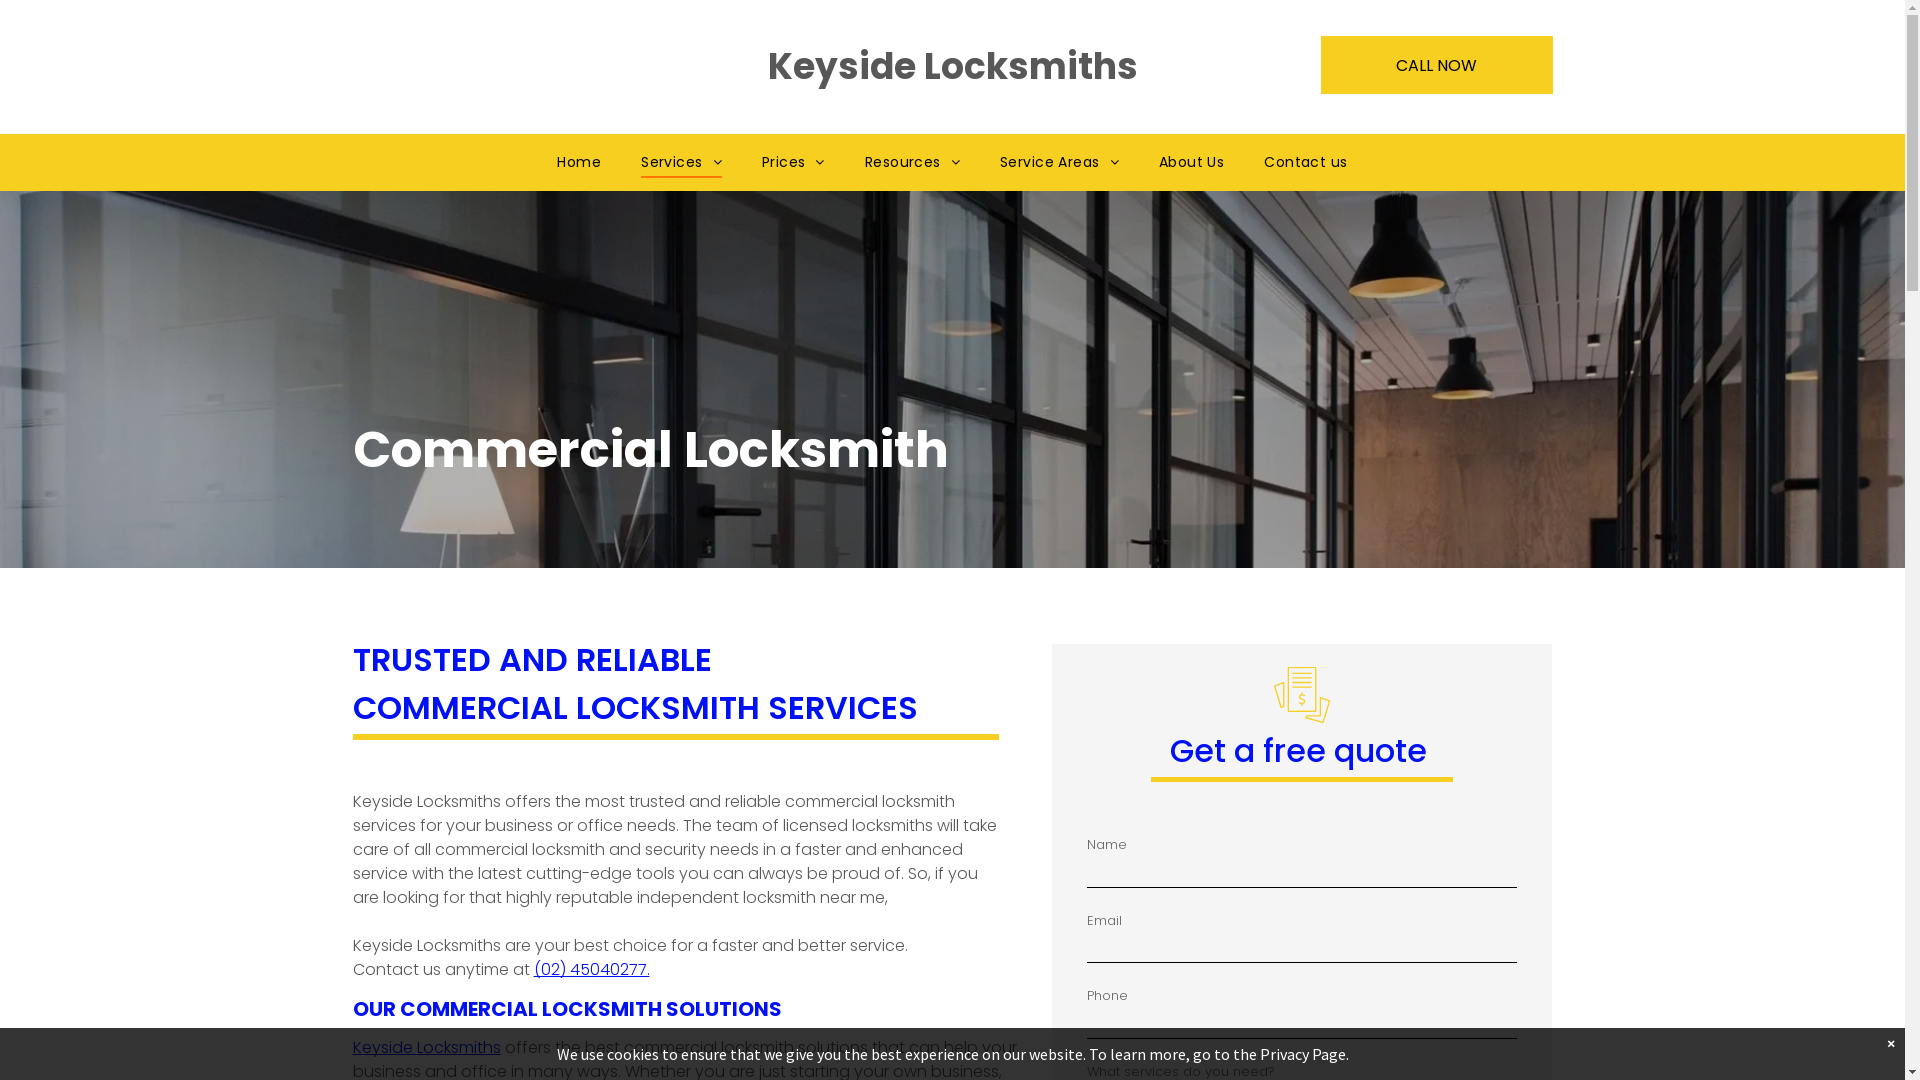 The height and width of the screenshot is (1080, 1920). What do you see at coordinates (592, 970) in the screenshot?
I see `(02) 45040277.` at bounding box center [592, 970].